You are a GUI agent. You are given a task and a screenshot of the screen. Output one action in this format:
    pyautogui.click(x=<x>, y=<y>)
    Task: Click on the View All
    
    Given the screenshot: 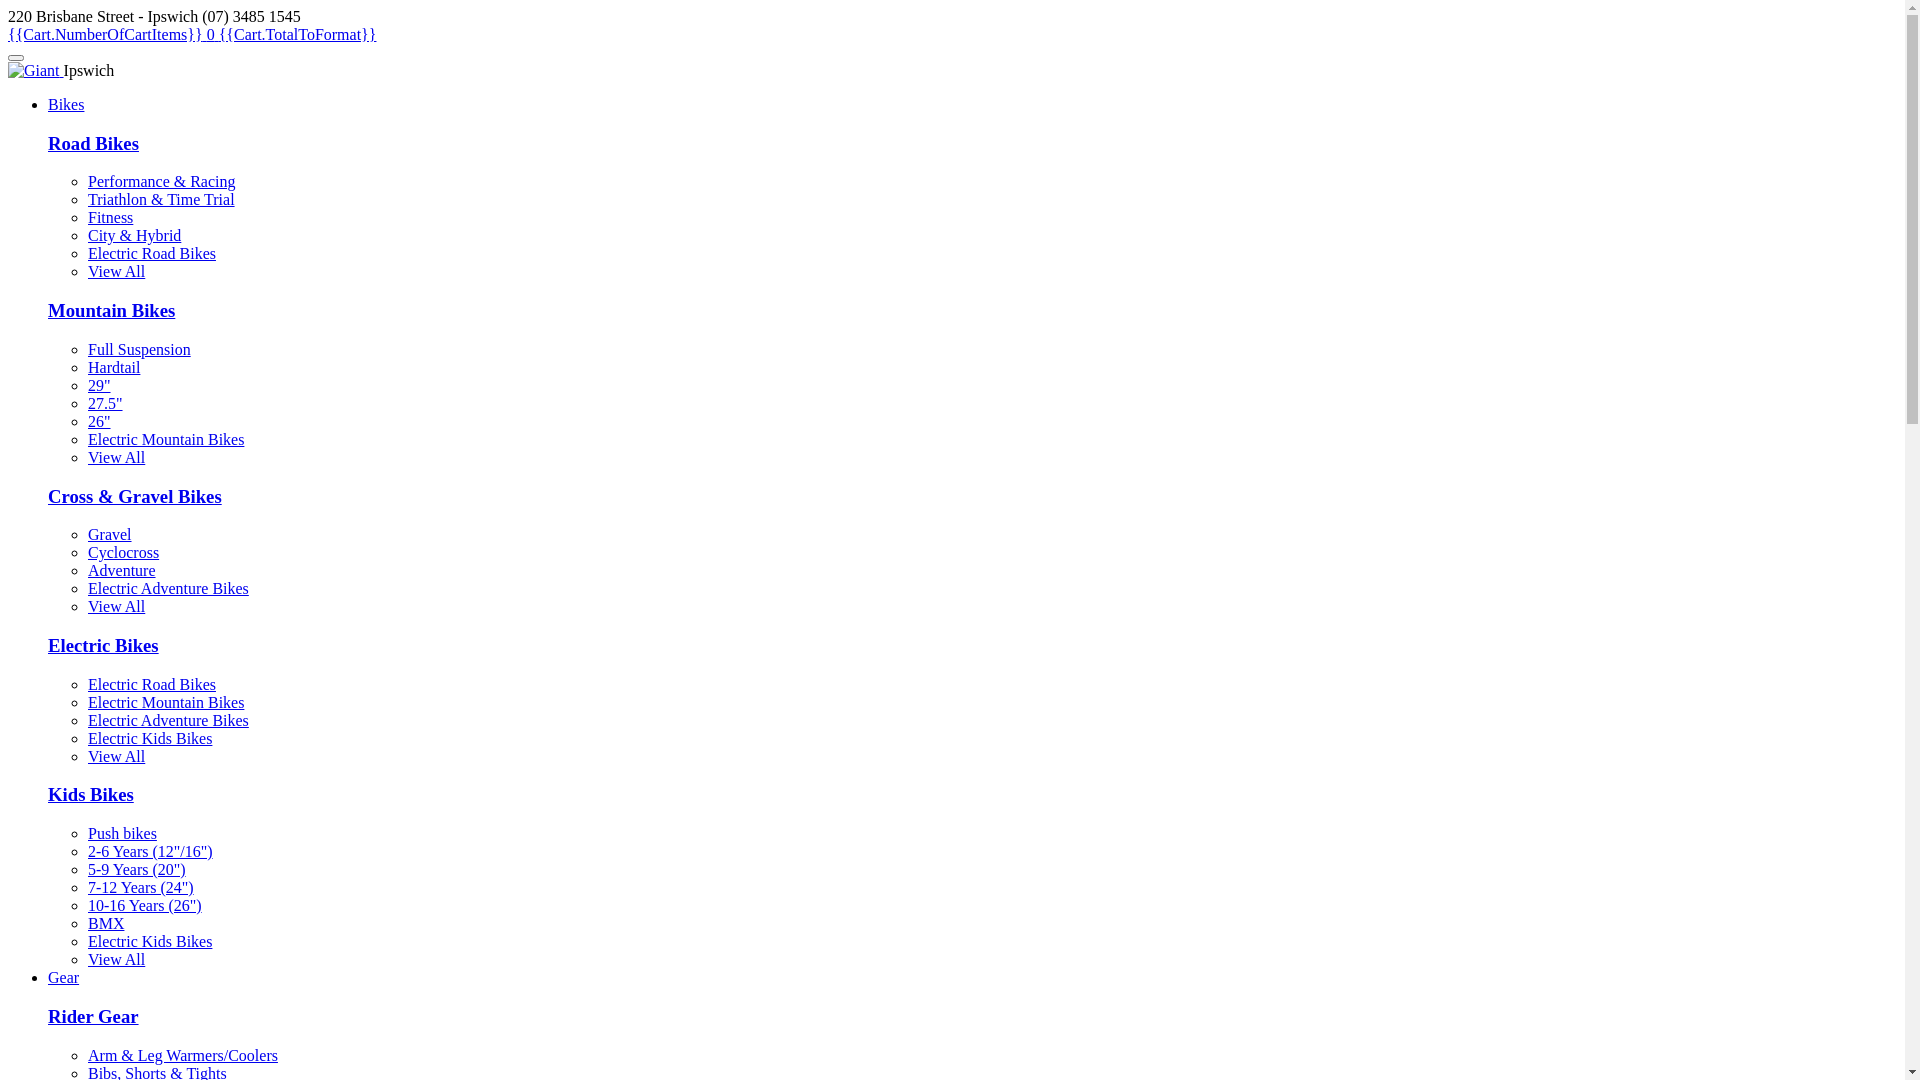 What is the action you would take?
    pyautogui.click(x=116, y=458)
    